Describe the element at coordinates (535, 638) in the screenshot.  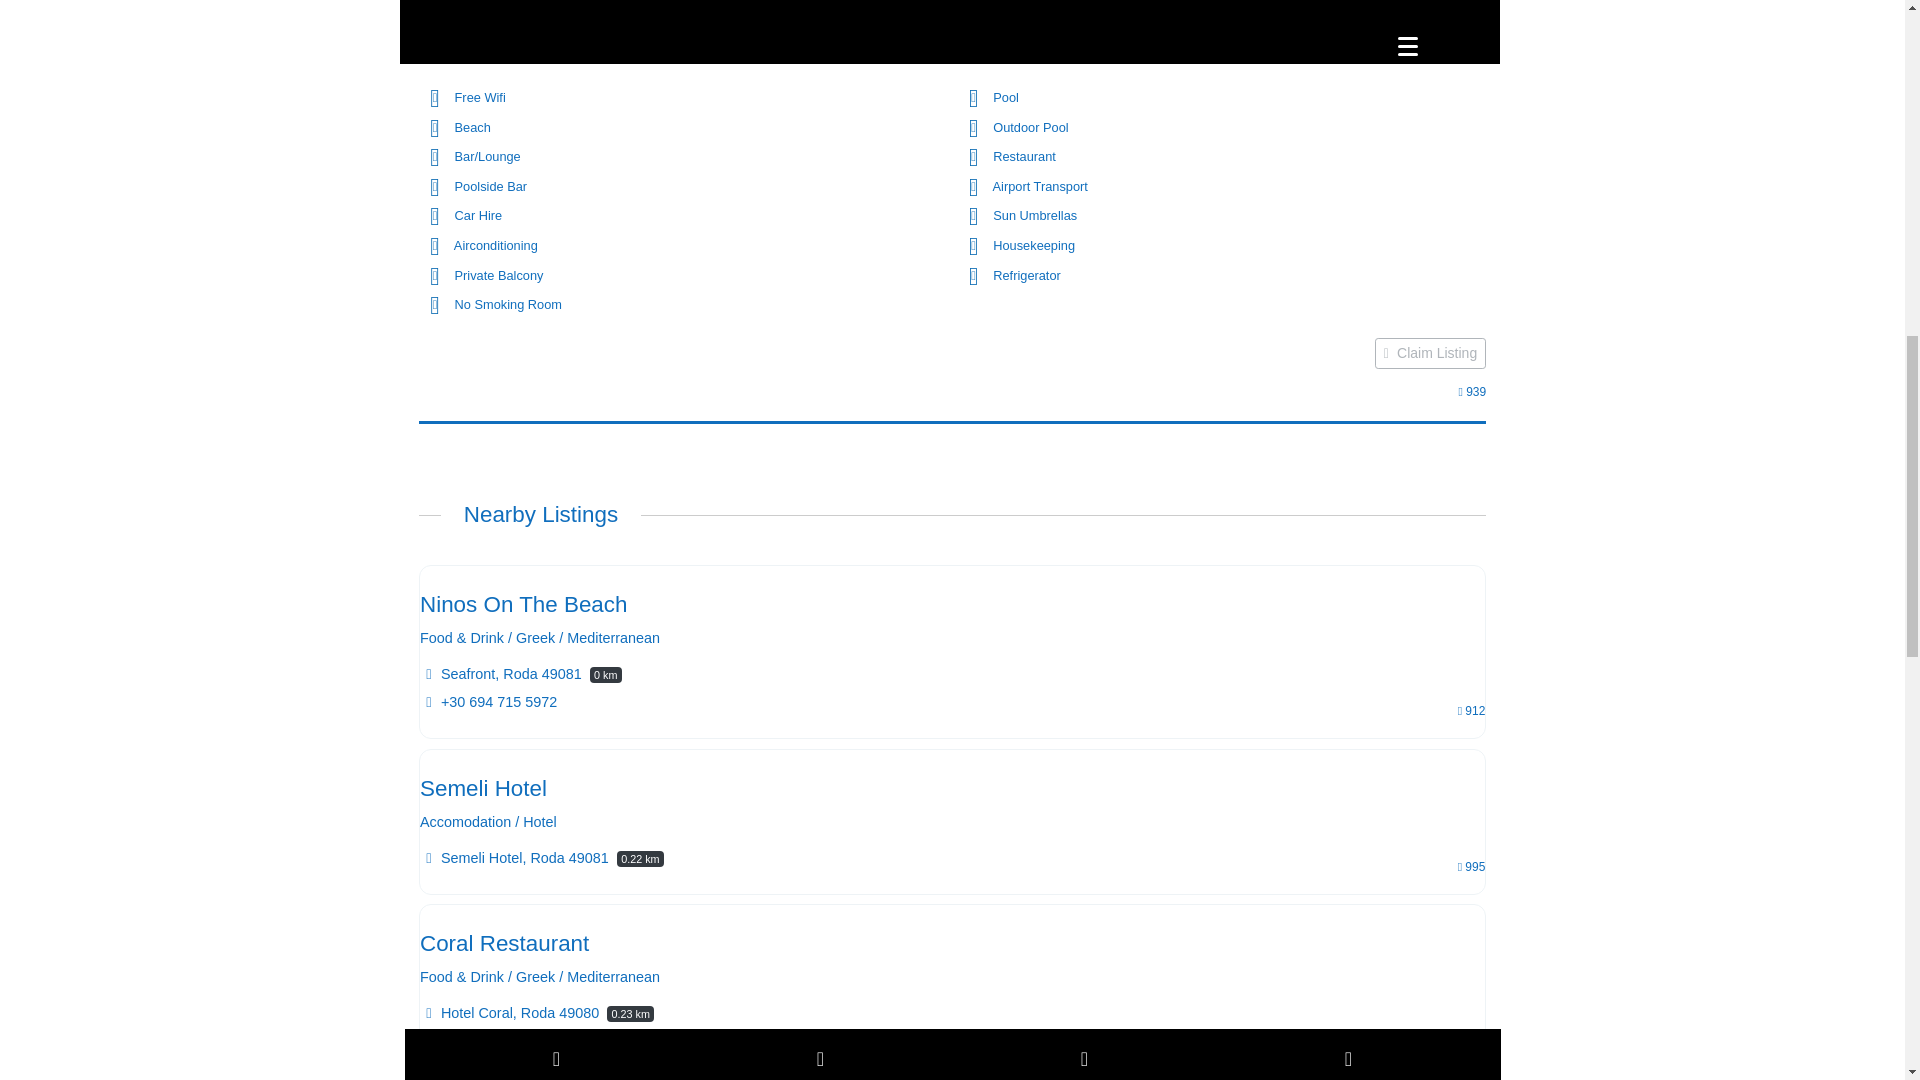
I see `Greek` at that location.